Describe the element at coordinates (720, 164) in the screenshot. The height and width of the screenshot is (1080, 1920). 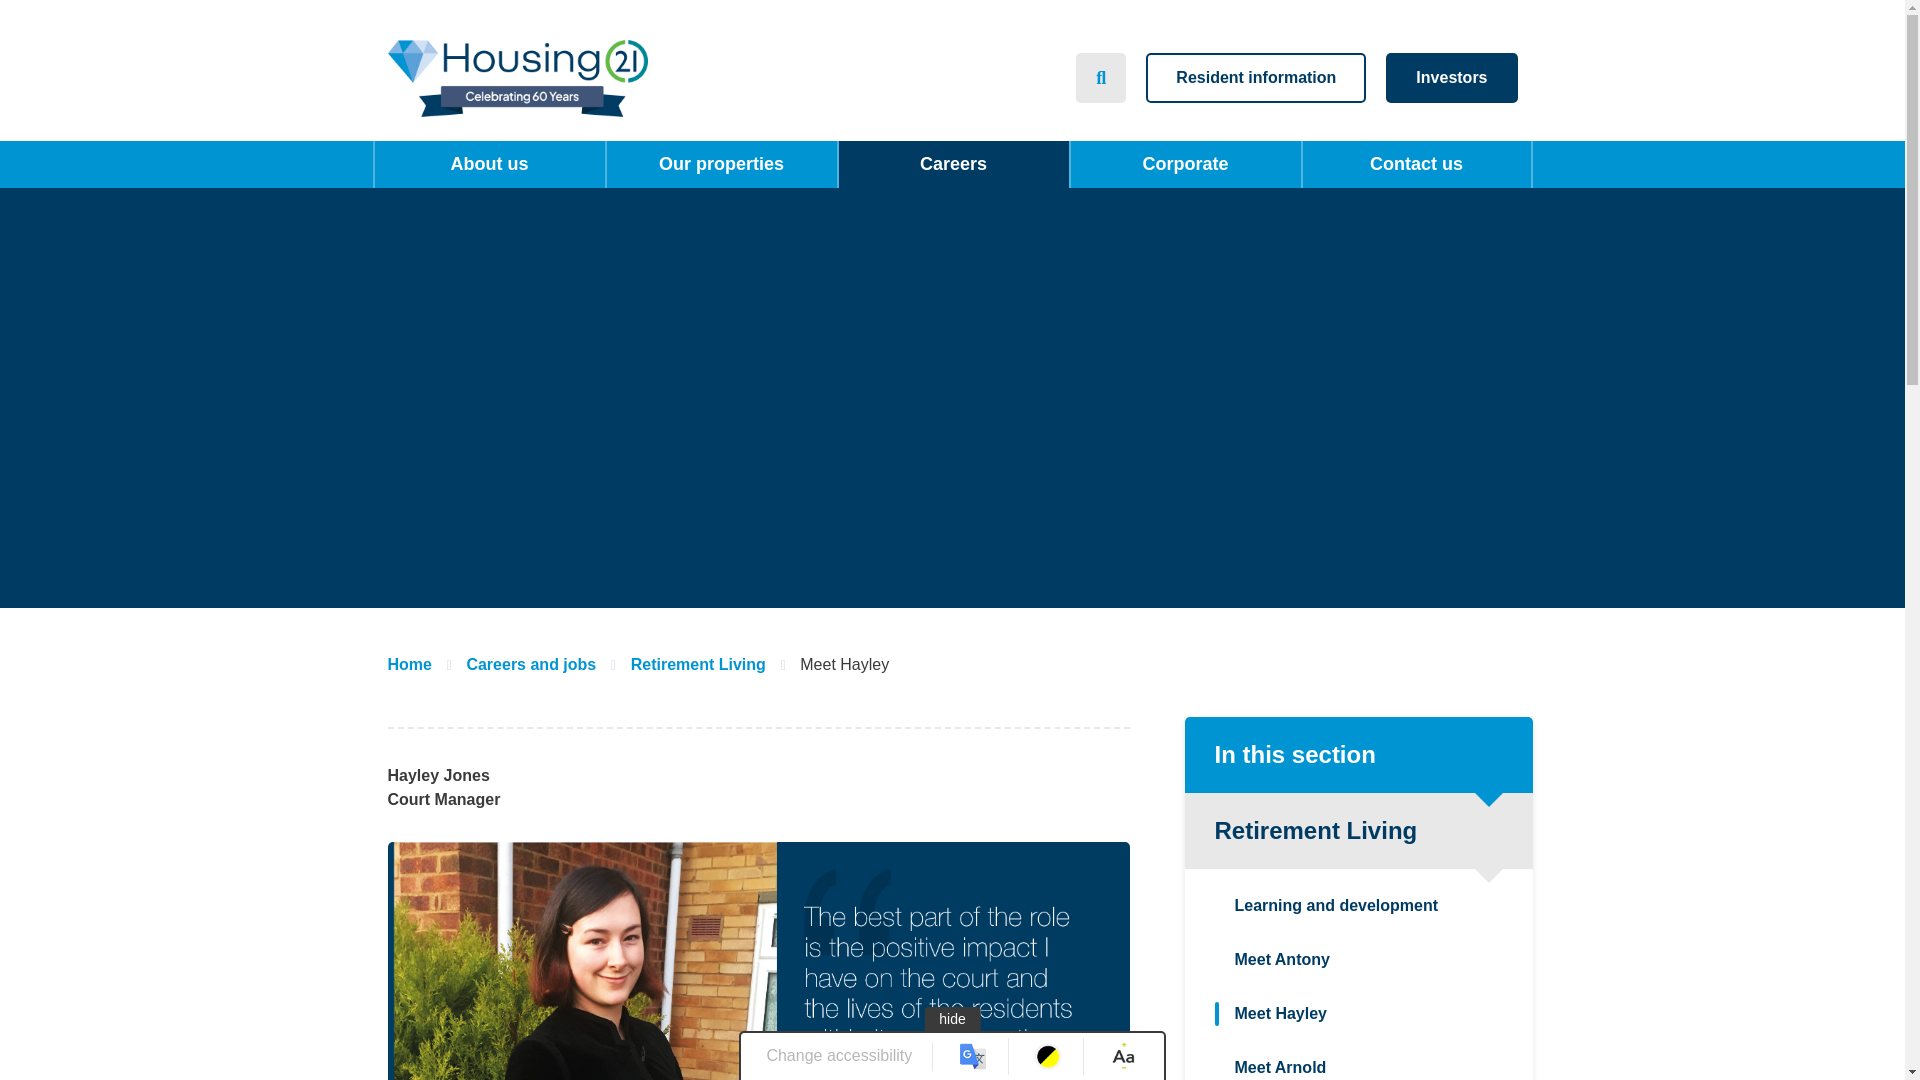
I see `Our properties` at that location.